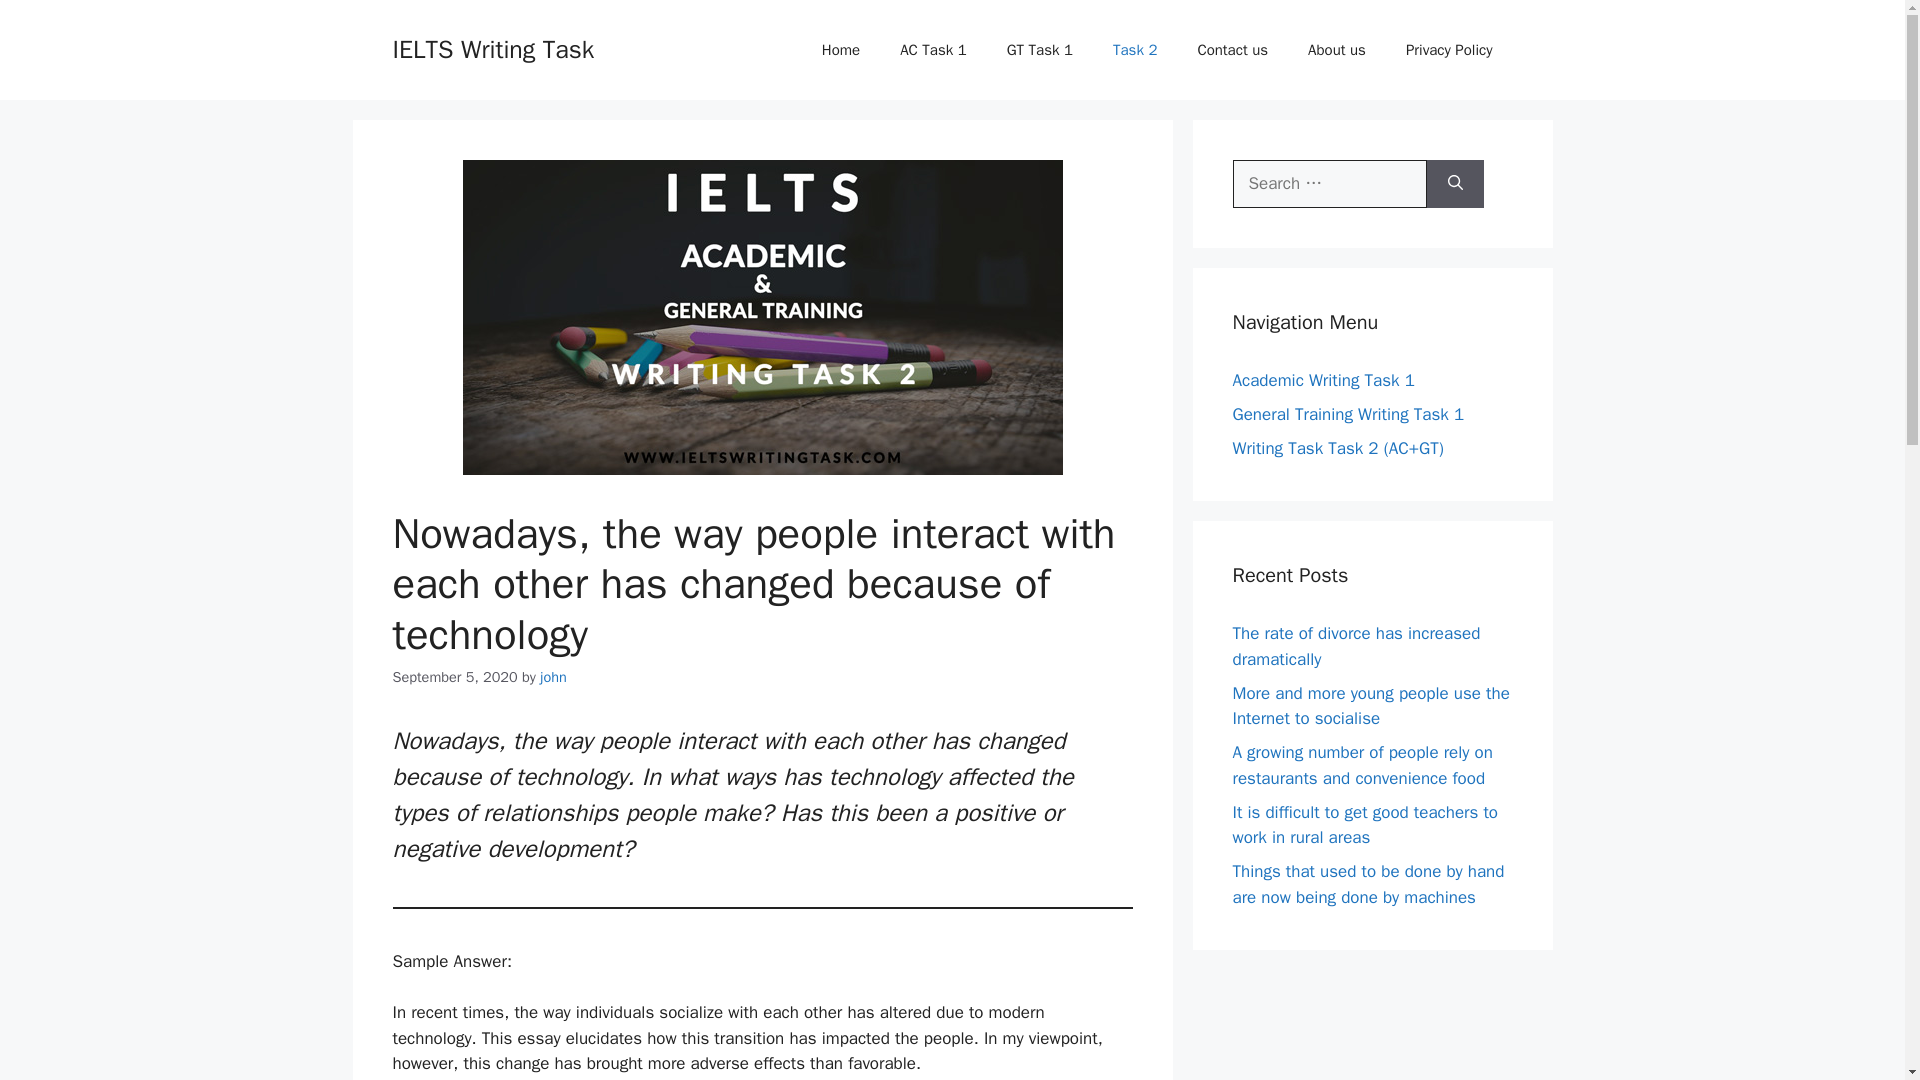 This screenshot has width=1920, height=1080. What do you see at coordinates (1337, 50) in the screenshot?
I see `About us` at bounding box center [1337, 50].